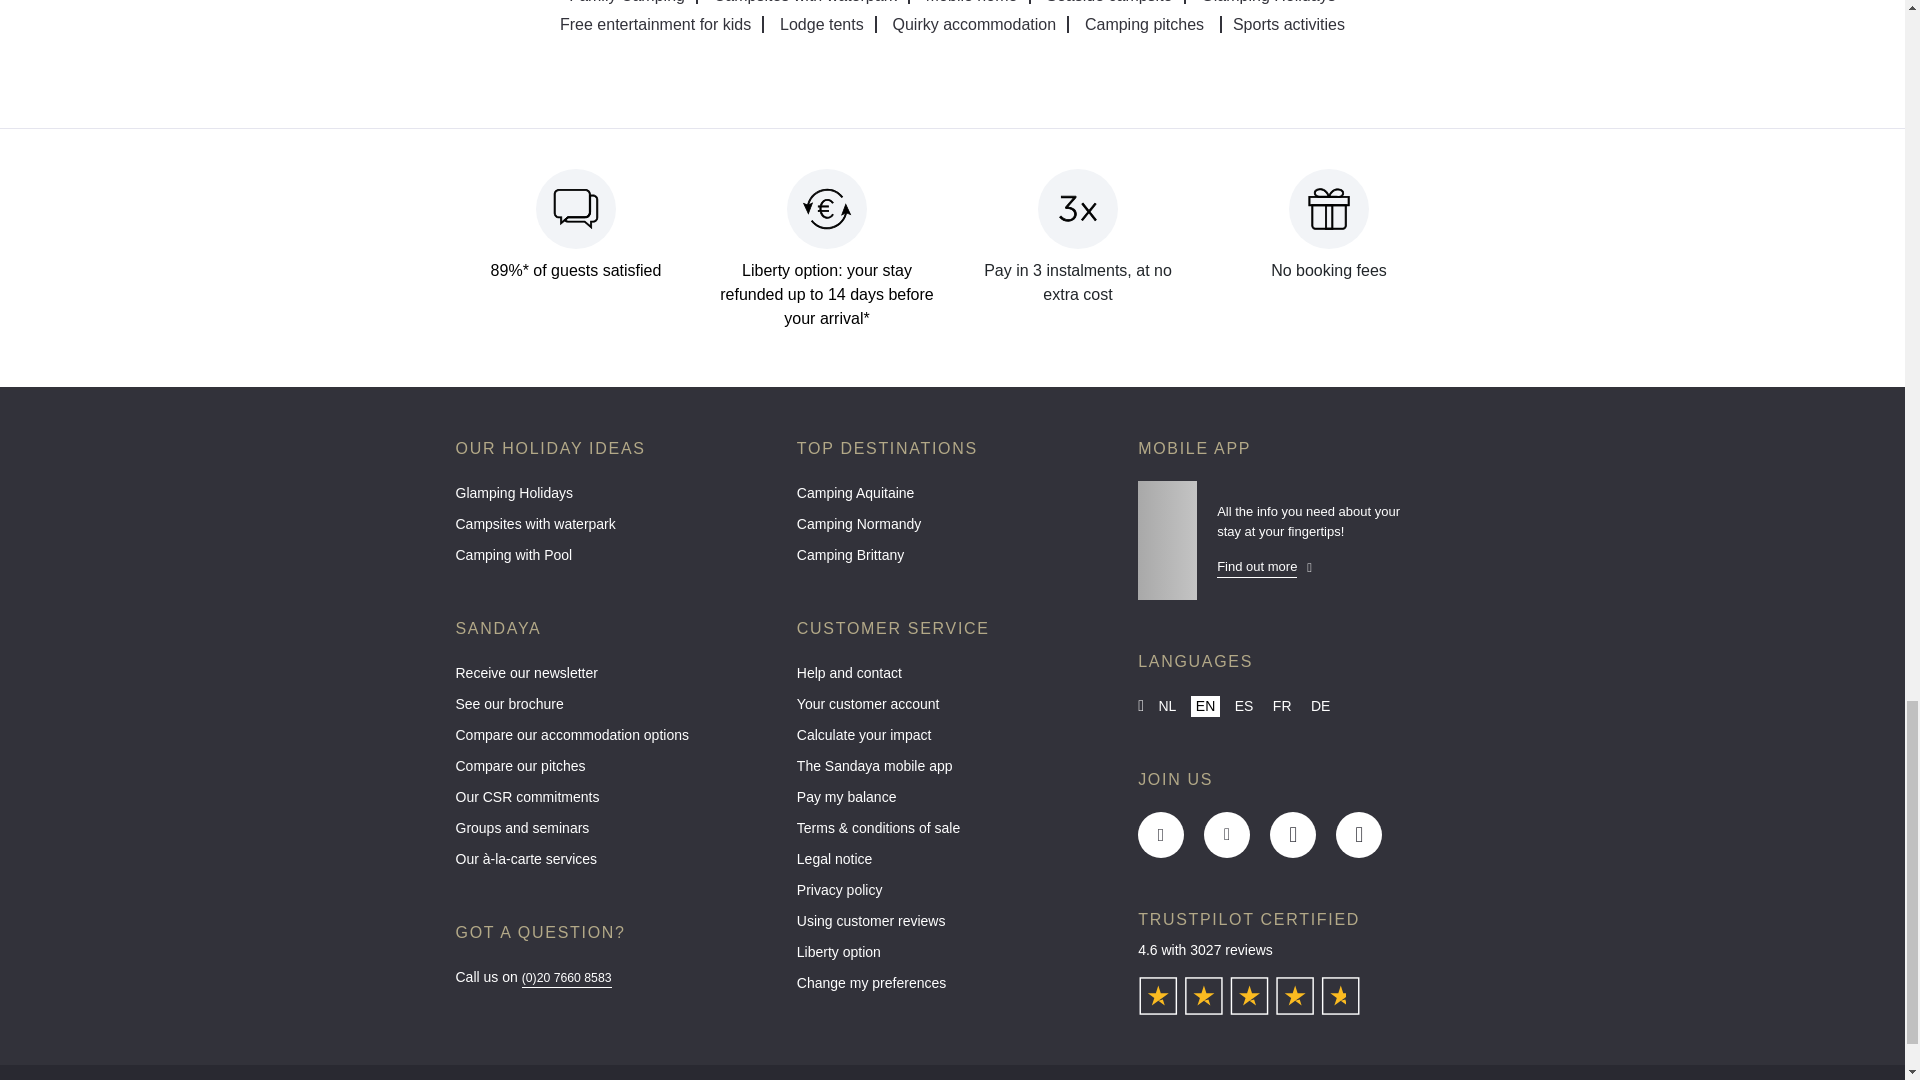 This screenshot has height=1080, width=1920. Describe the element at coordinates (823, 24) in the screenshot. I see `Lodge tents` at that location.